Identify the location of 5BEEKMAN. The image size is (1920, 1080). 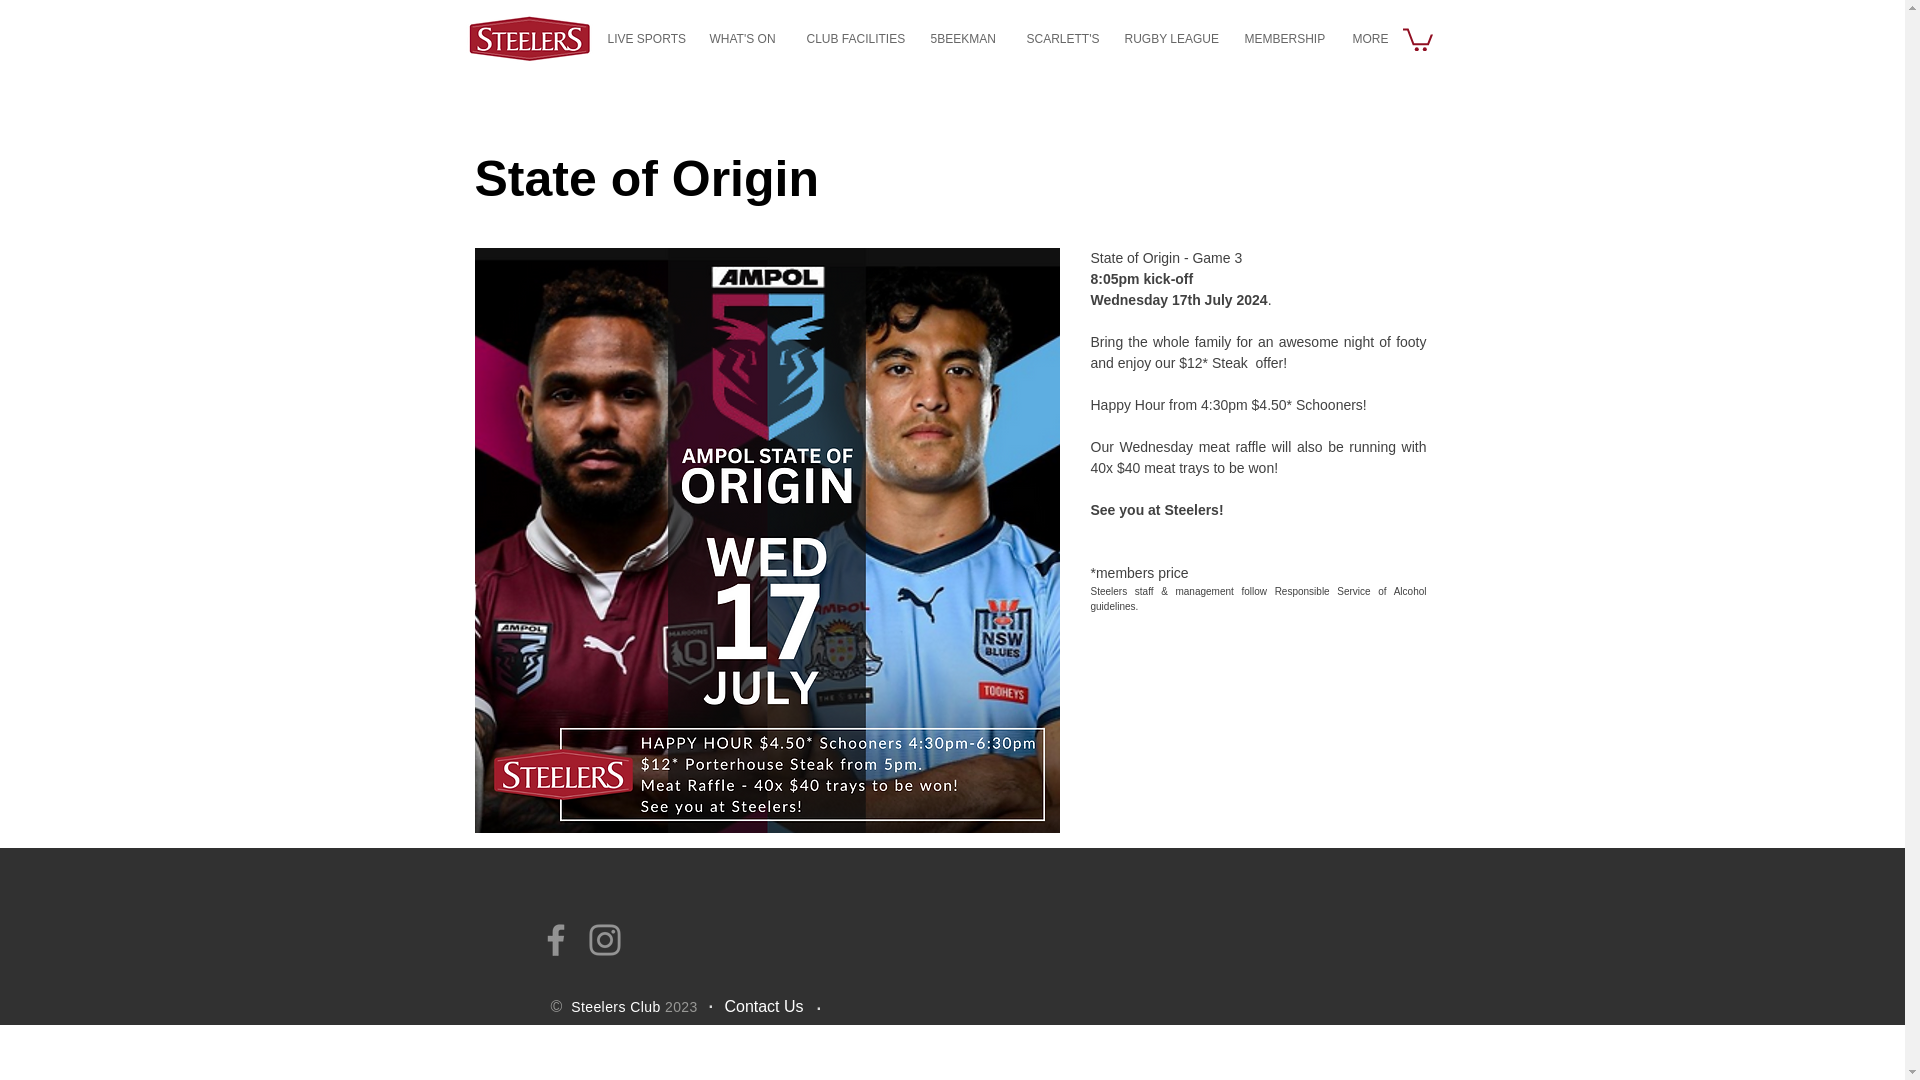
(961, 38).